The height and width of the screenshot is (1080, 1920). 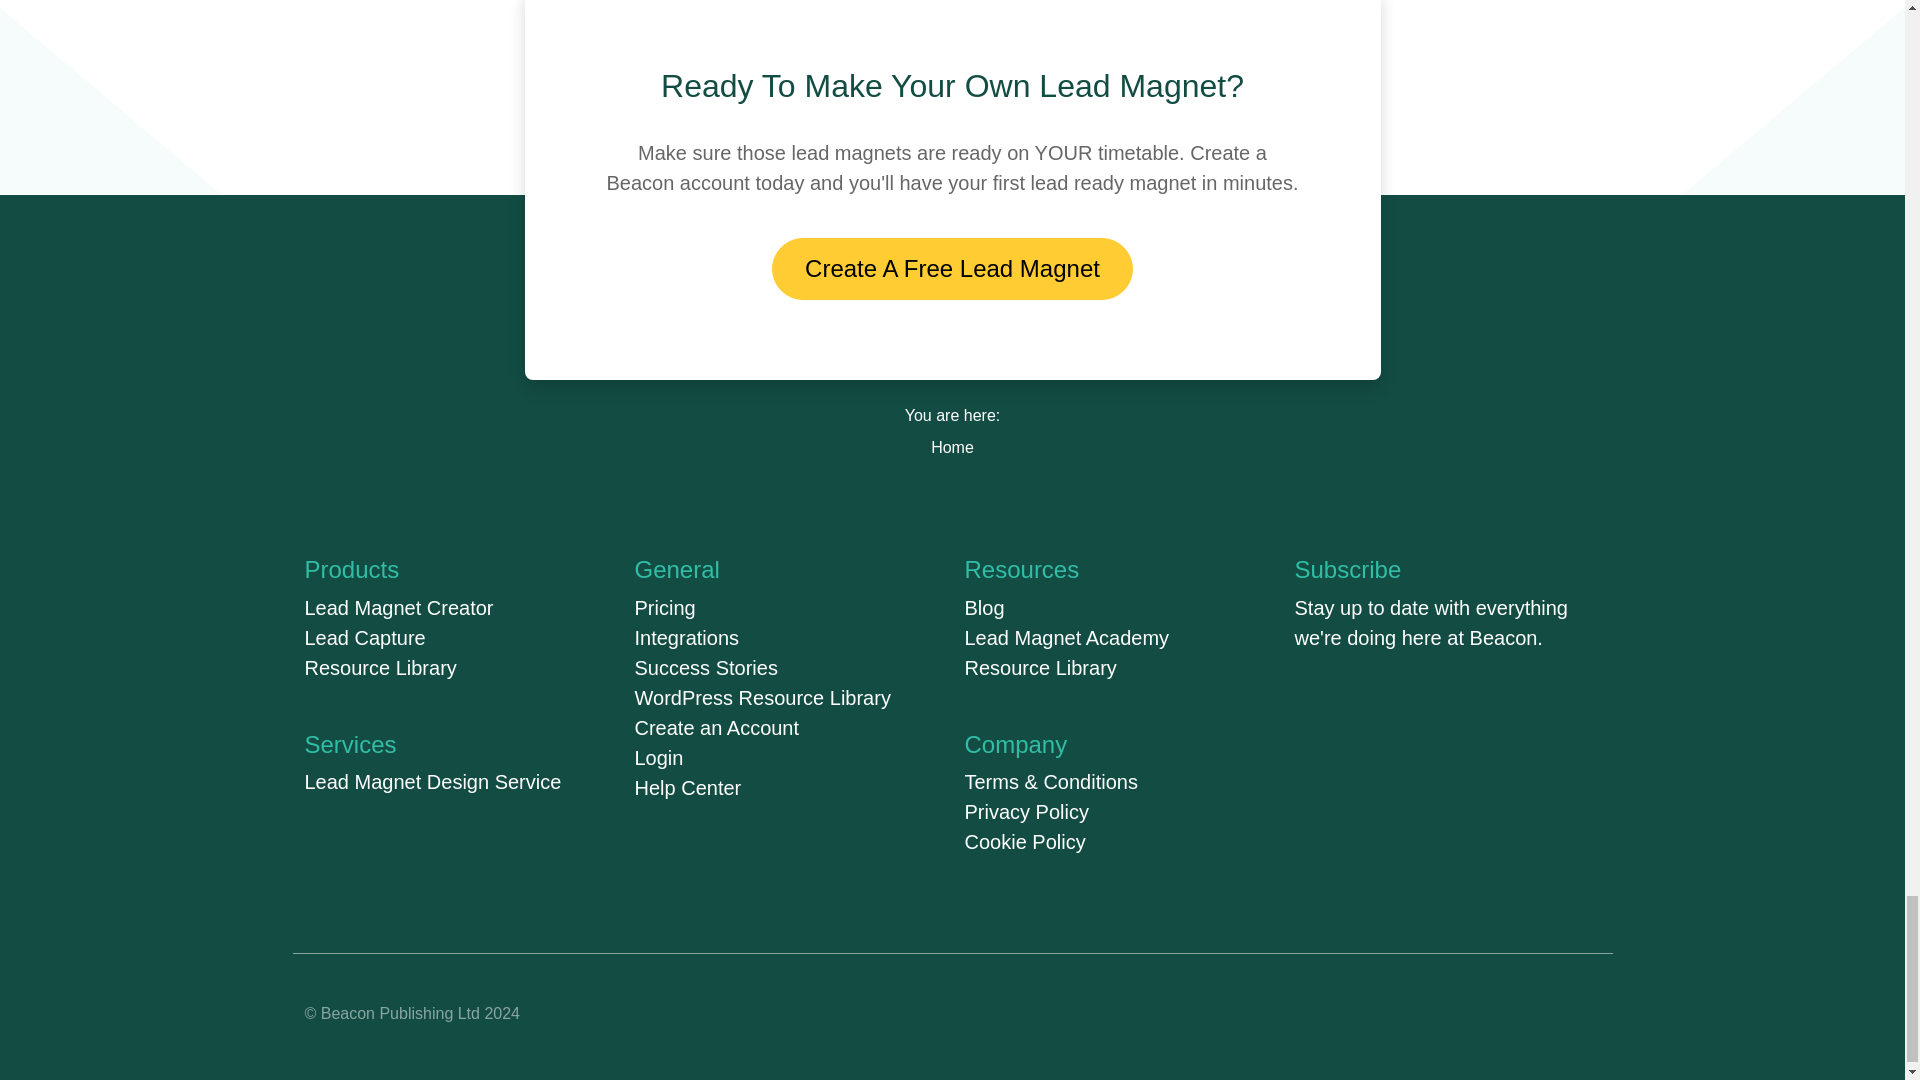 What do you see at coordinates (658, 758) in the screenshot?
I see `Login` at bounding box center [658, 758].